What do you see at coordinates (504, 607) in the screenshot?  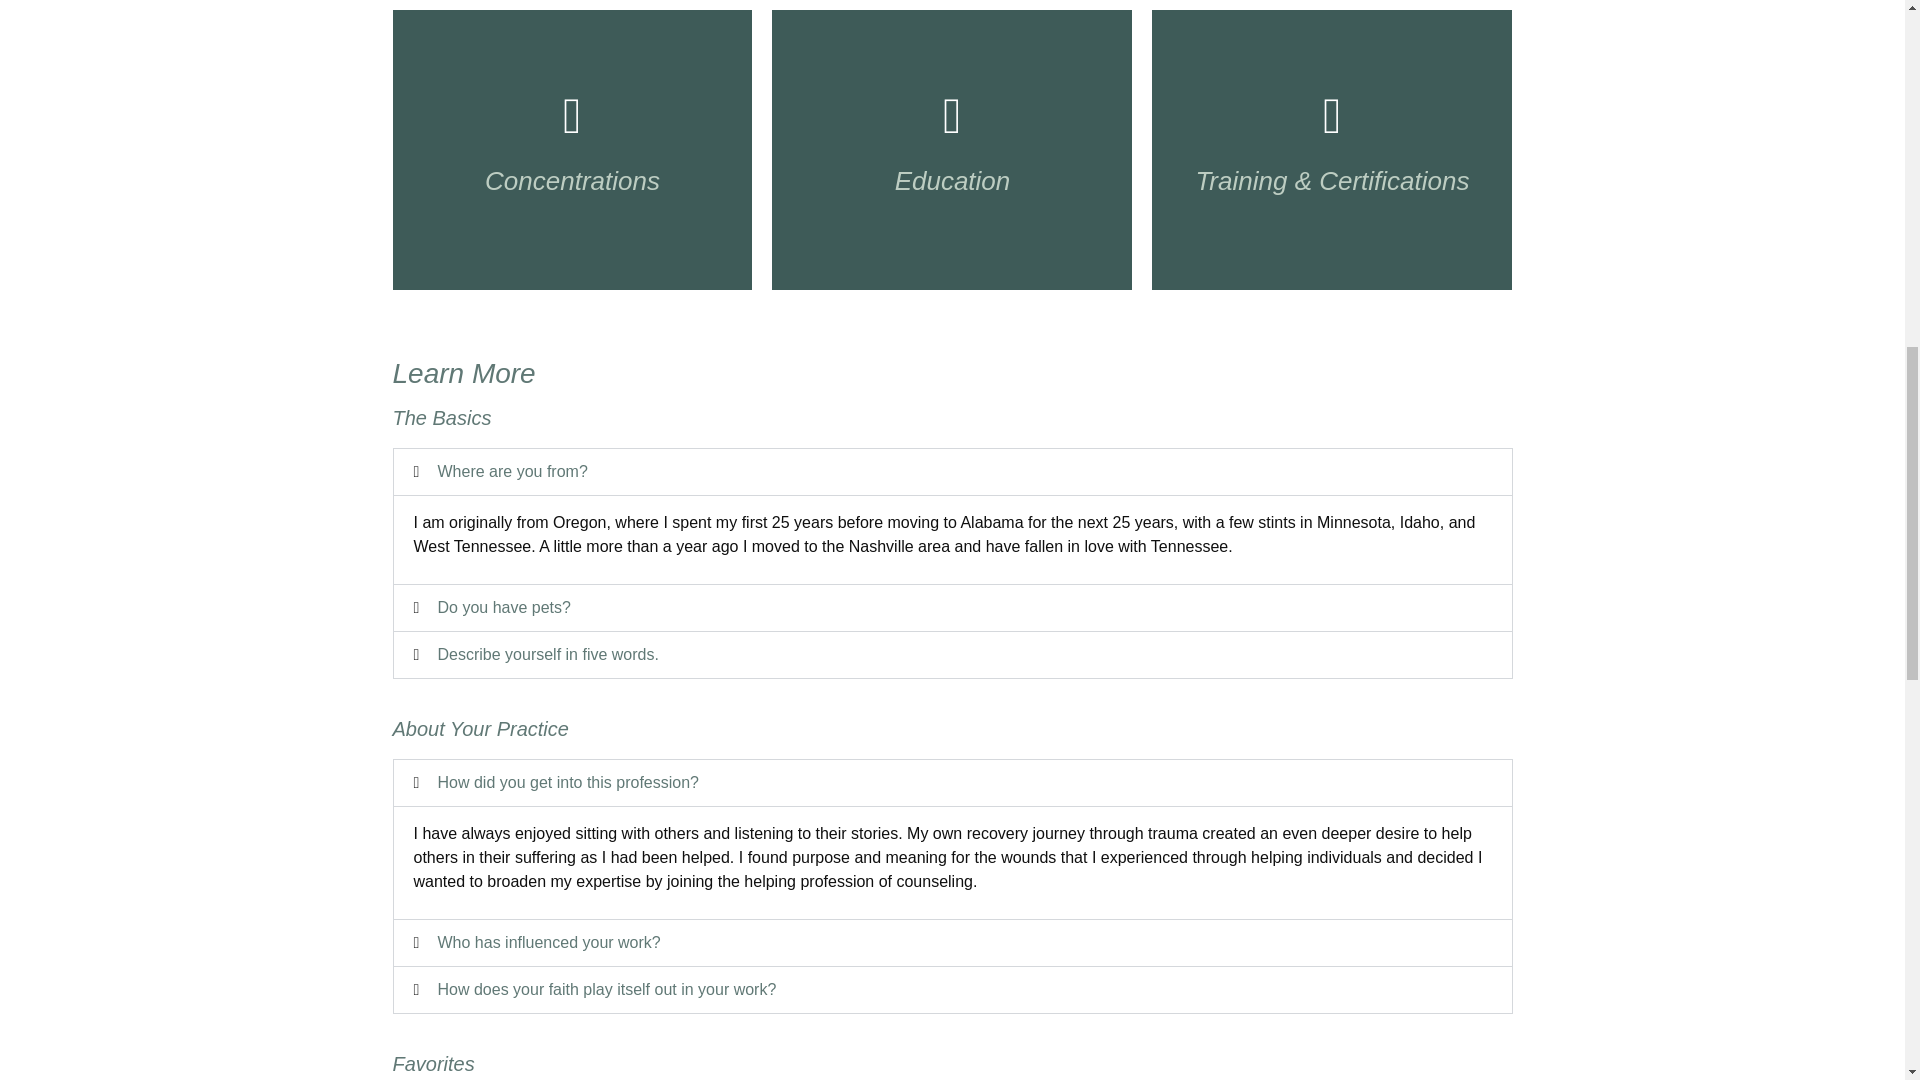 I see `Do you have pets?` at bounding box center [504, 607].